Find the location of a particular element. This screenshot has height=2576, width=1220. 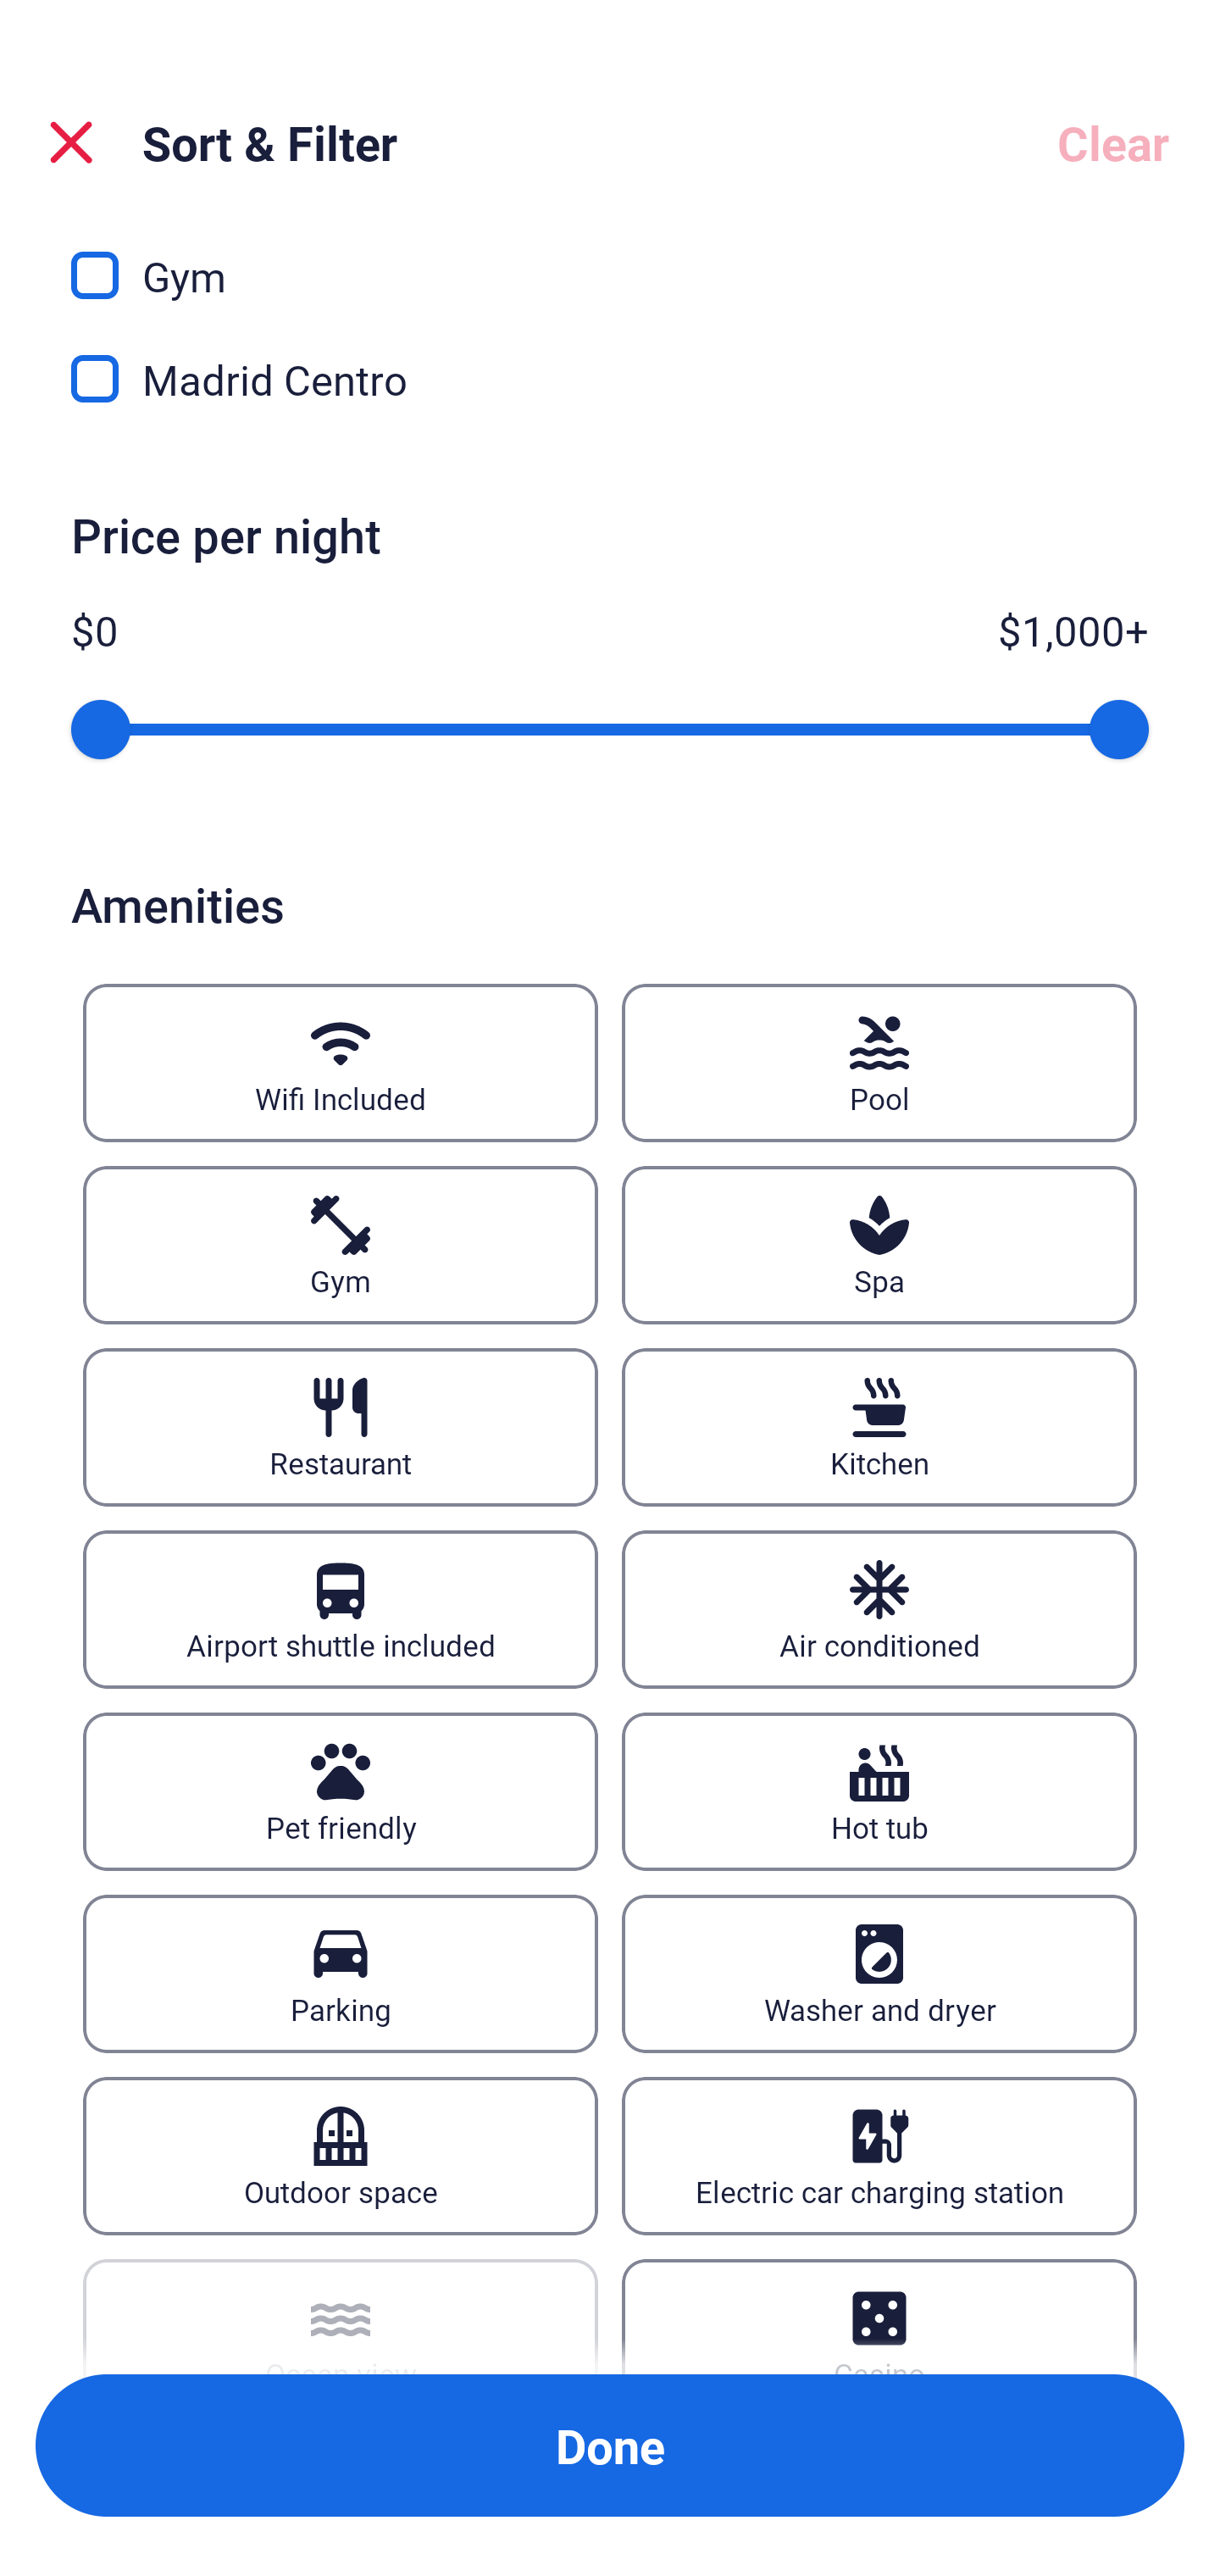

Gym is located at coordinates (340, 1246).